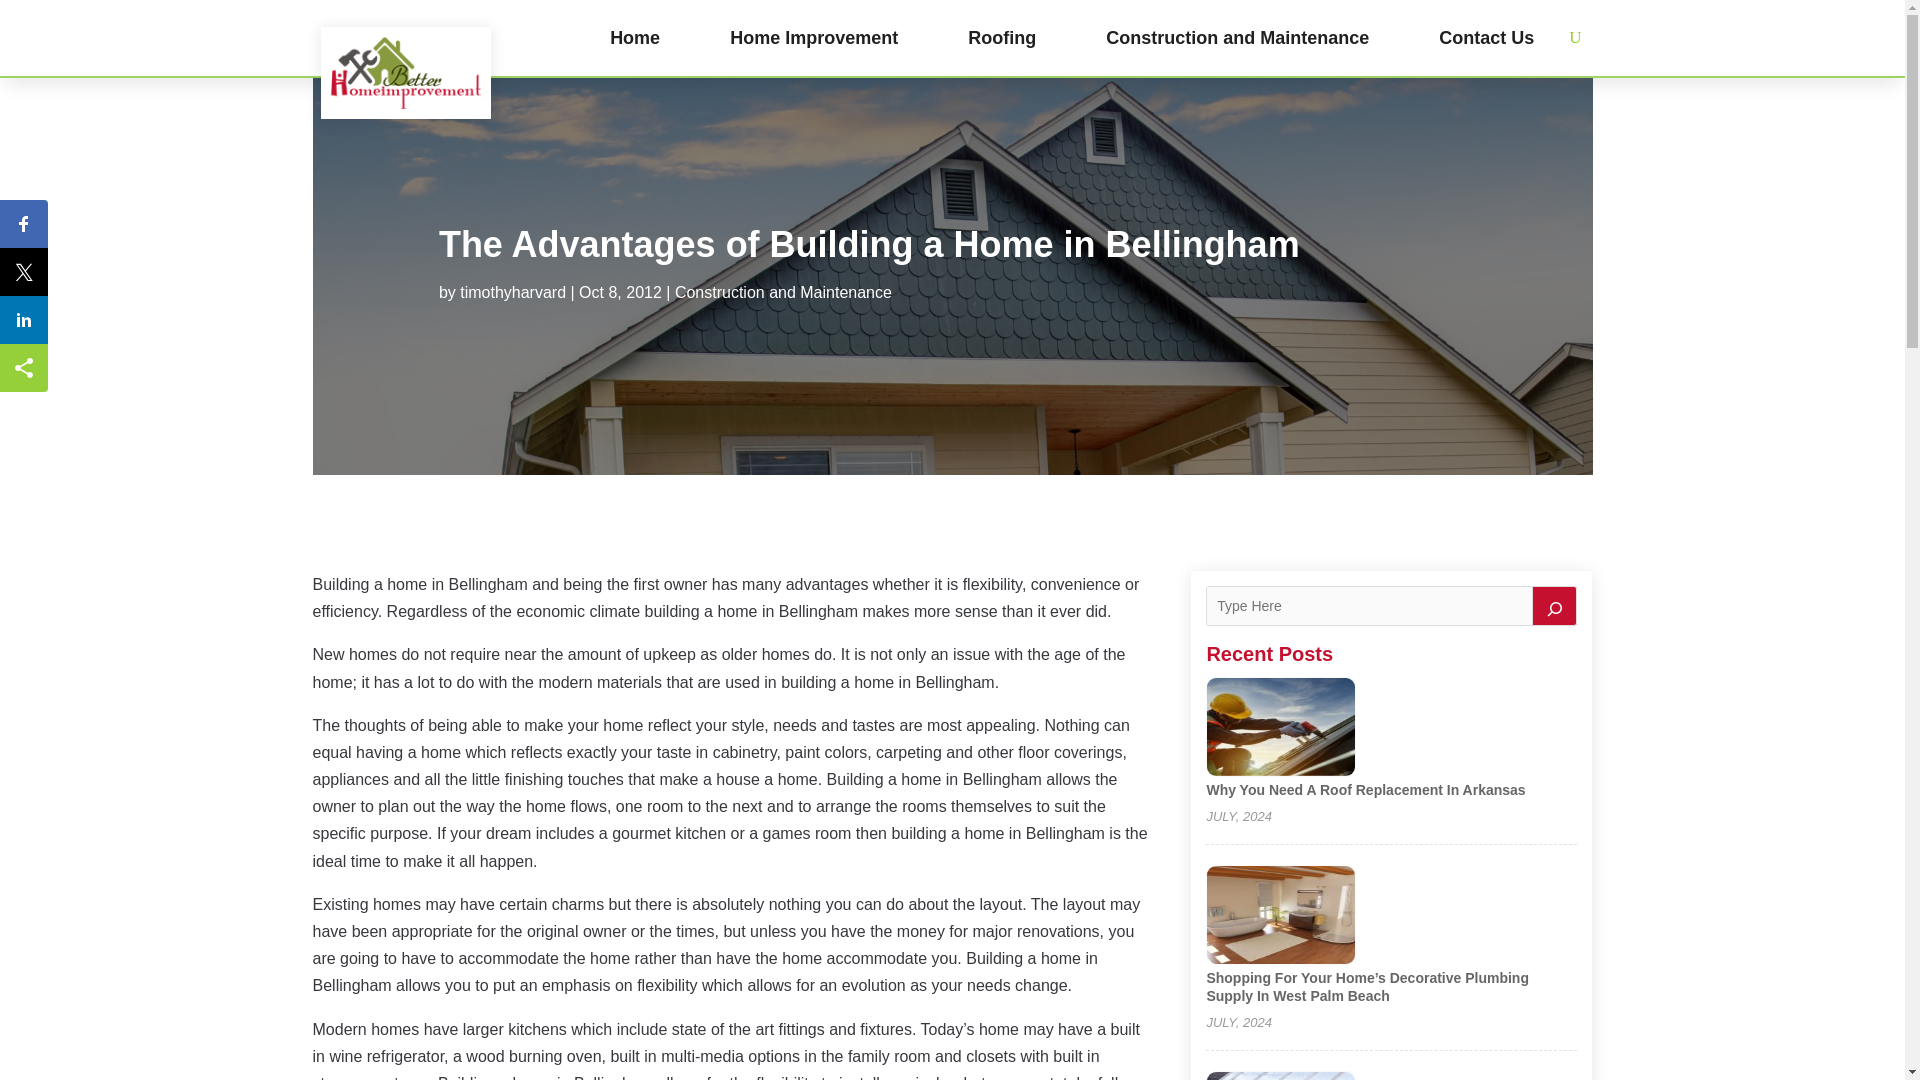  Describe the element at coordinates (1364, 790) in the screenshot. I see `Why You Need A Roof Replacement In Arkansas` at that location.